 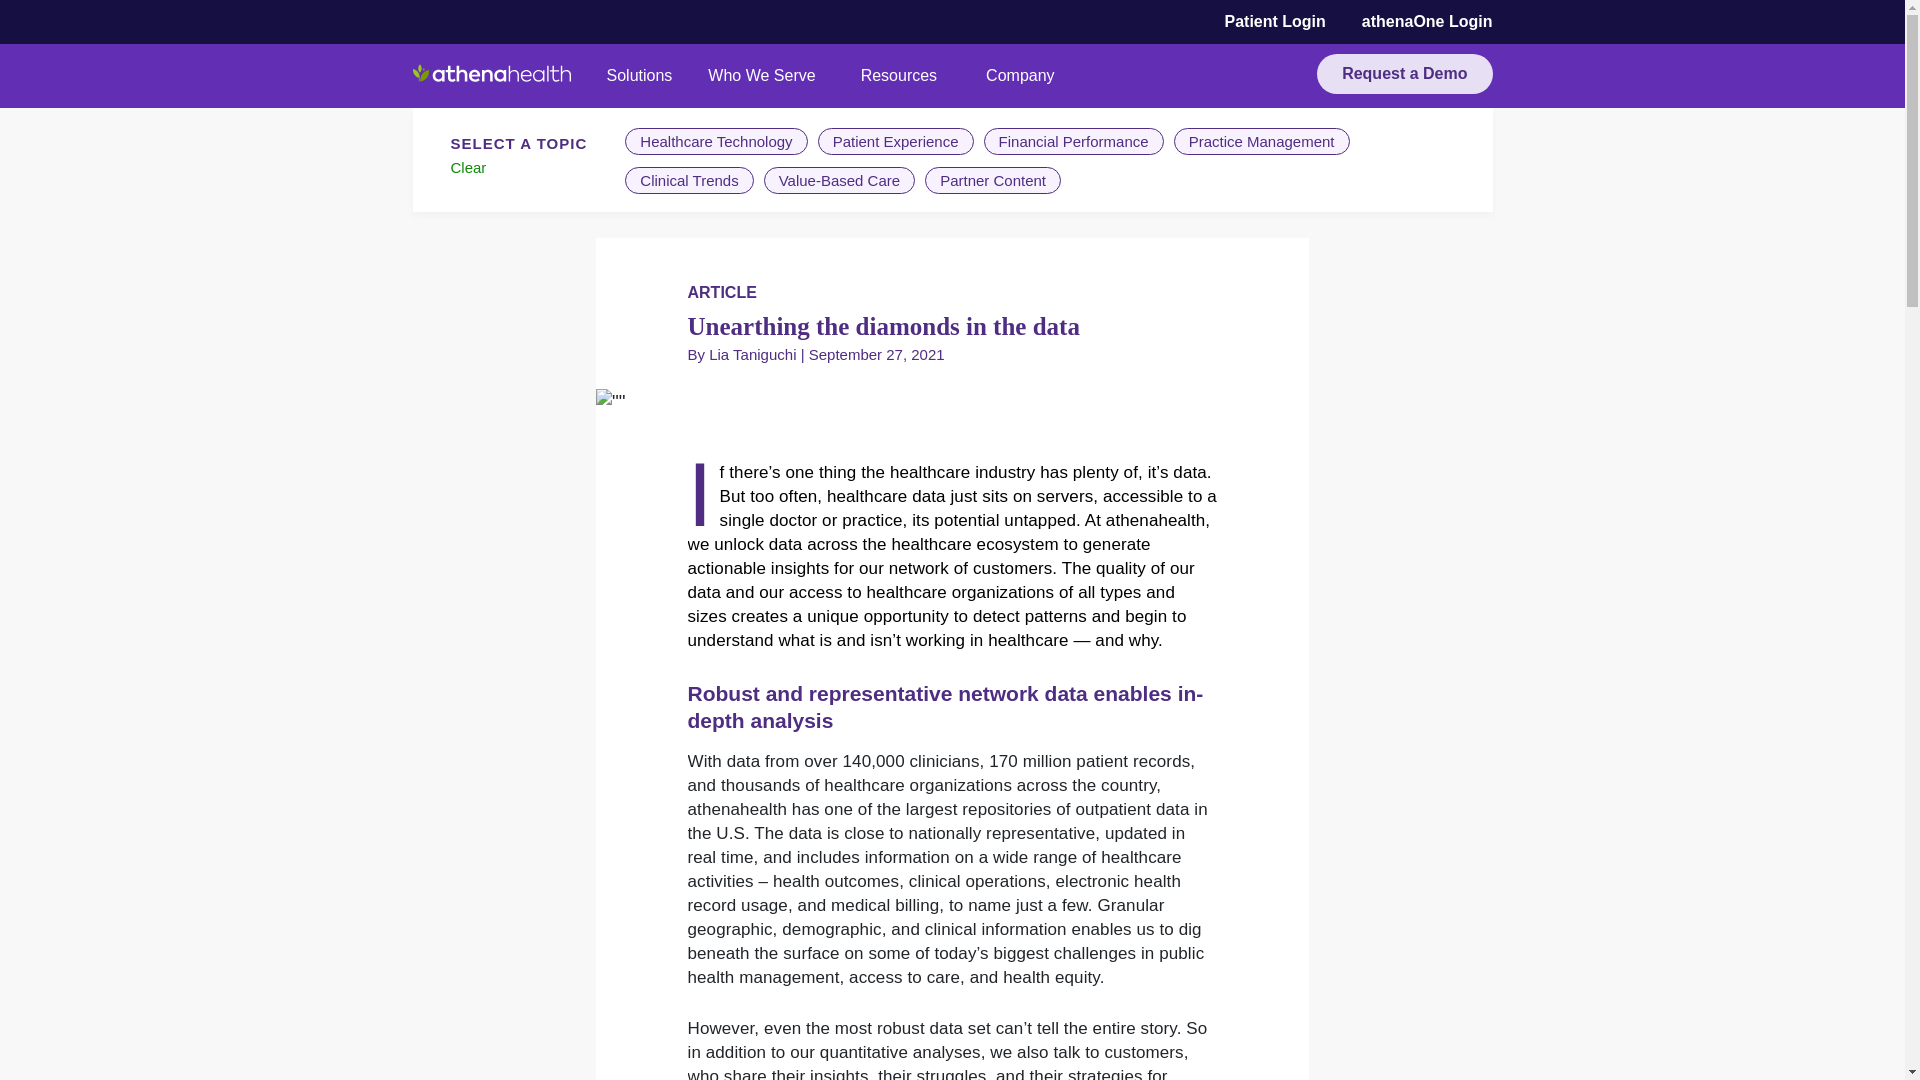 What do you see at coordinates (1274, 22) in the screenshot?
I see `Patient Login` at bounding box center [1274, 22].